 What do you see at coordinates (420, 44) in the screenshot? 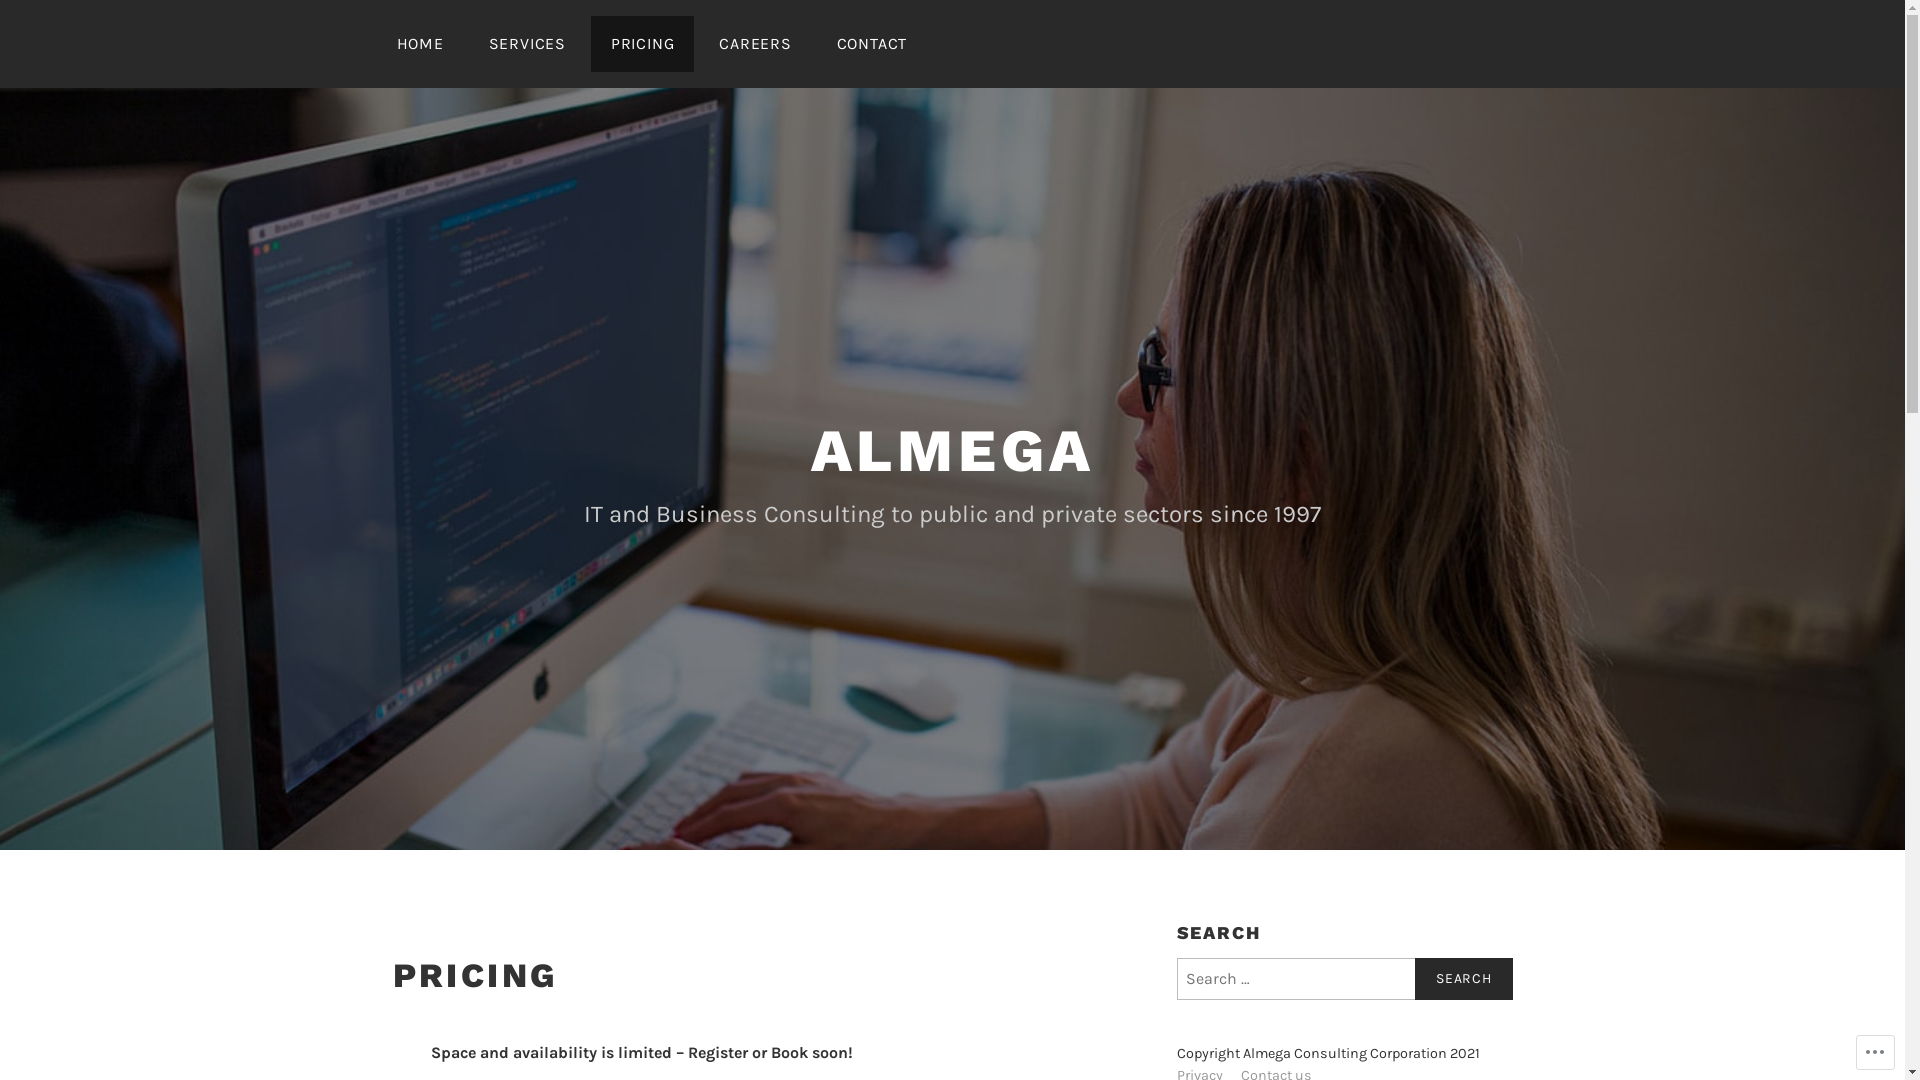
I see `HOME` at bounding box center [420, 44].